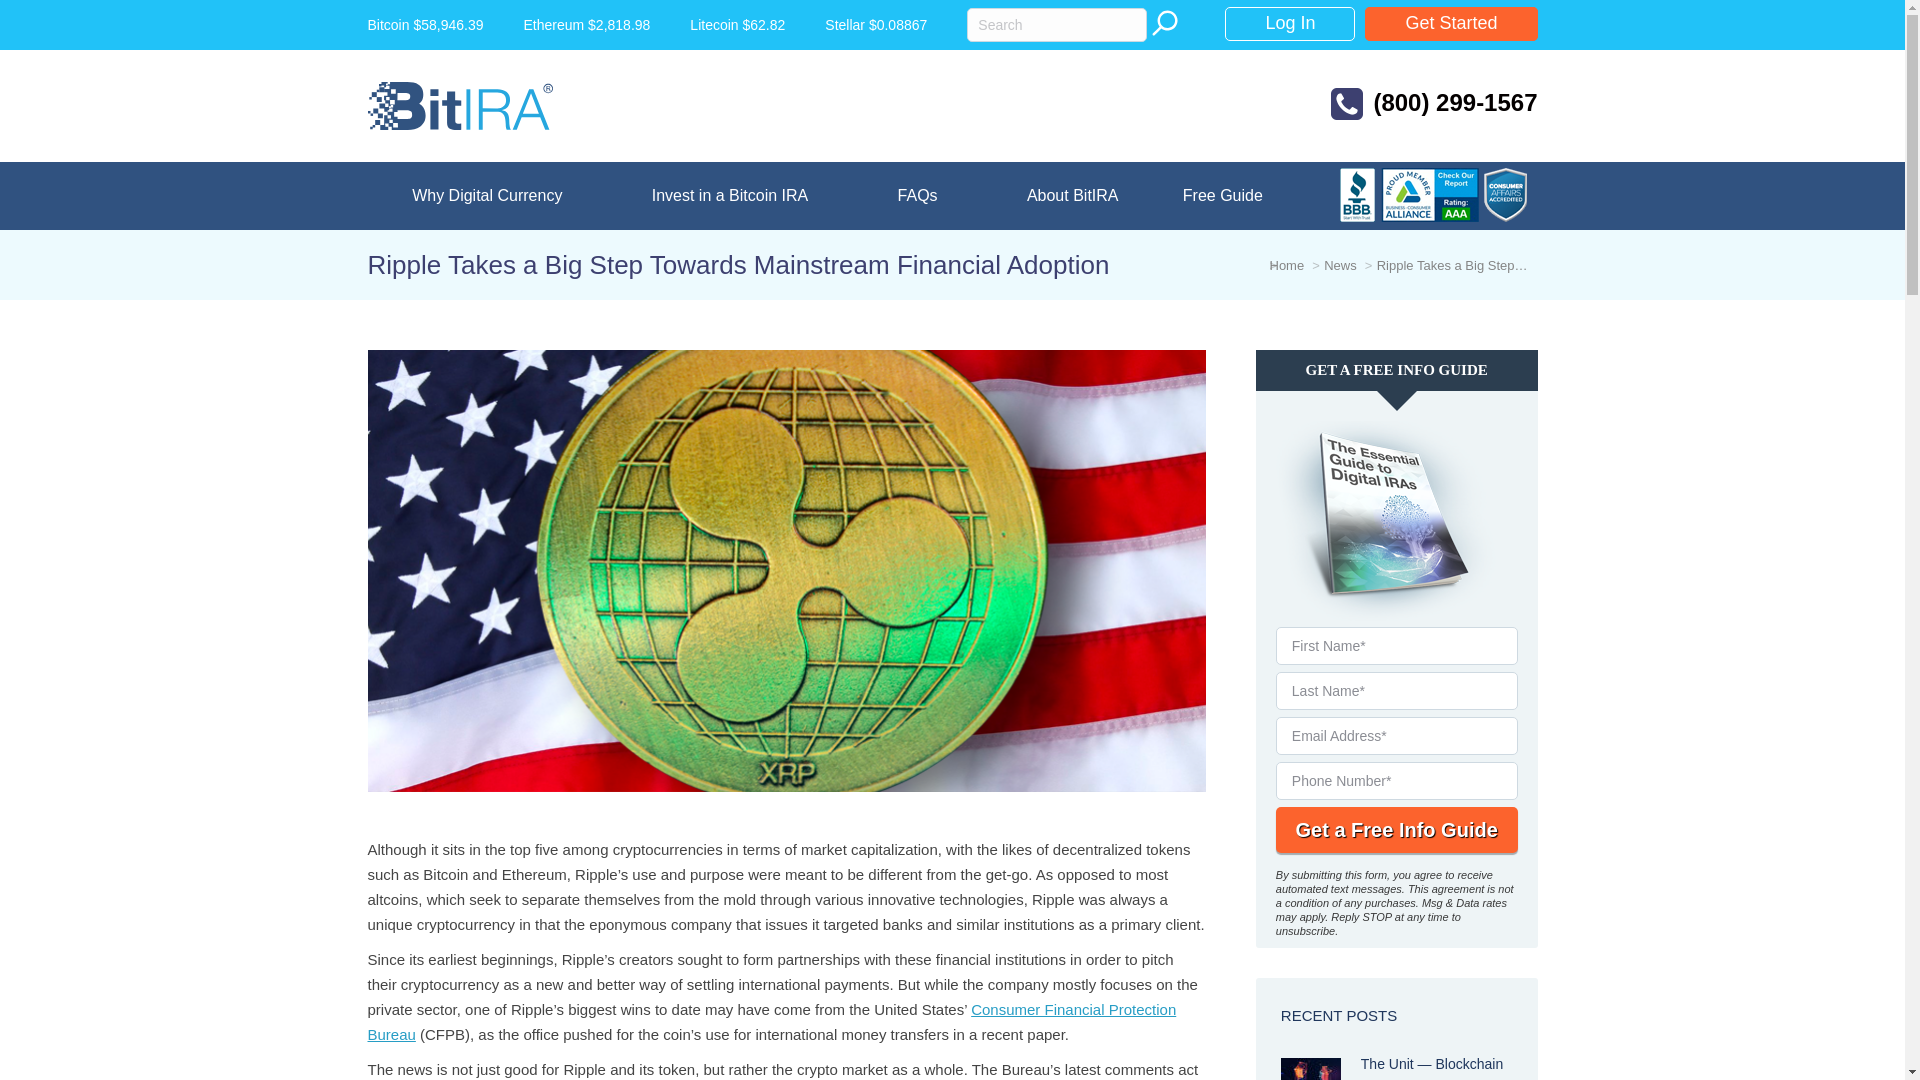  I want to click on FAQs, so click(916, 196).